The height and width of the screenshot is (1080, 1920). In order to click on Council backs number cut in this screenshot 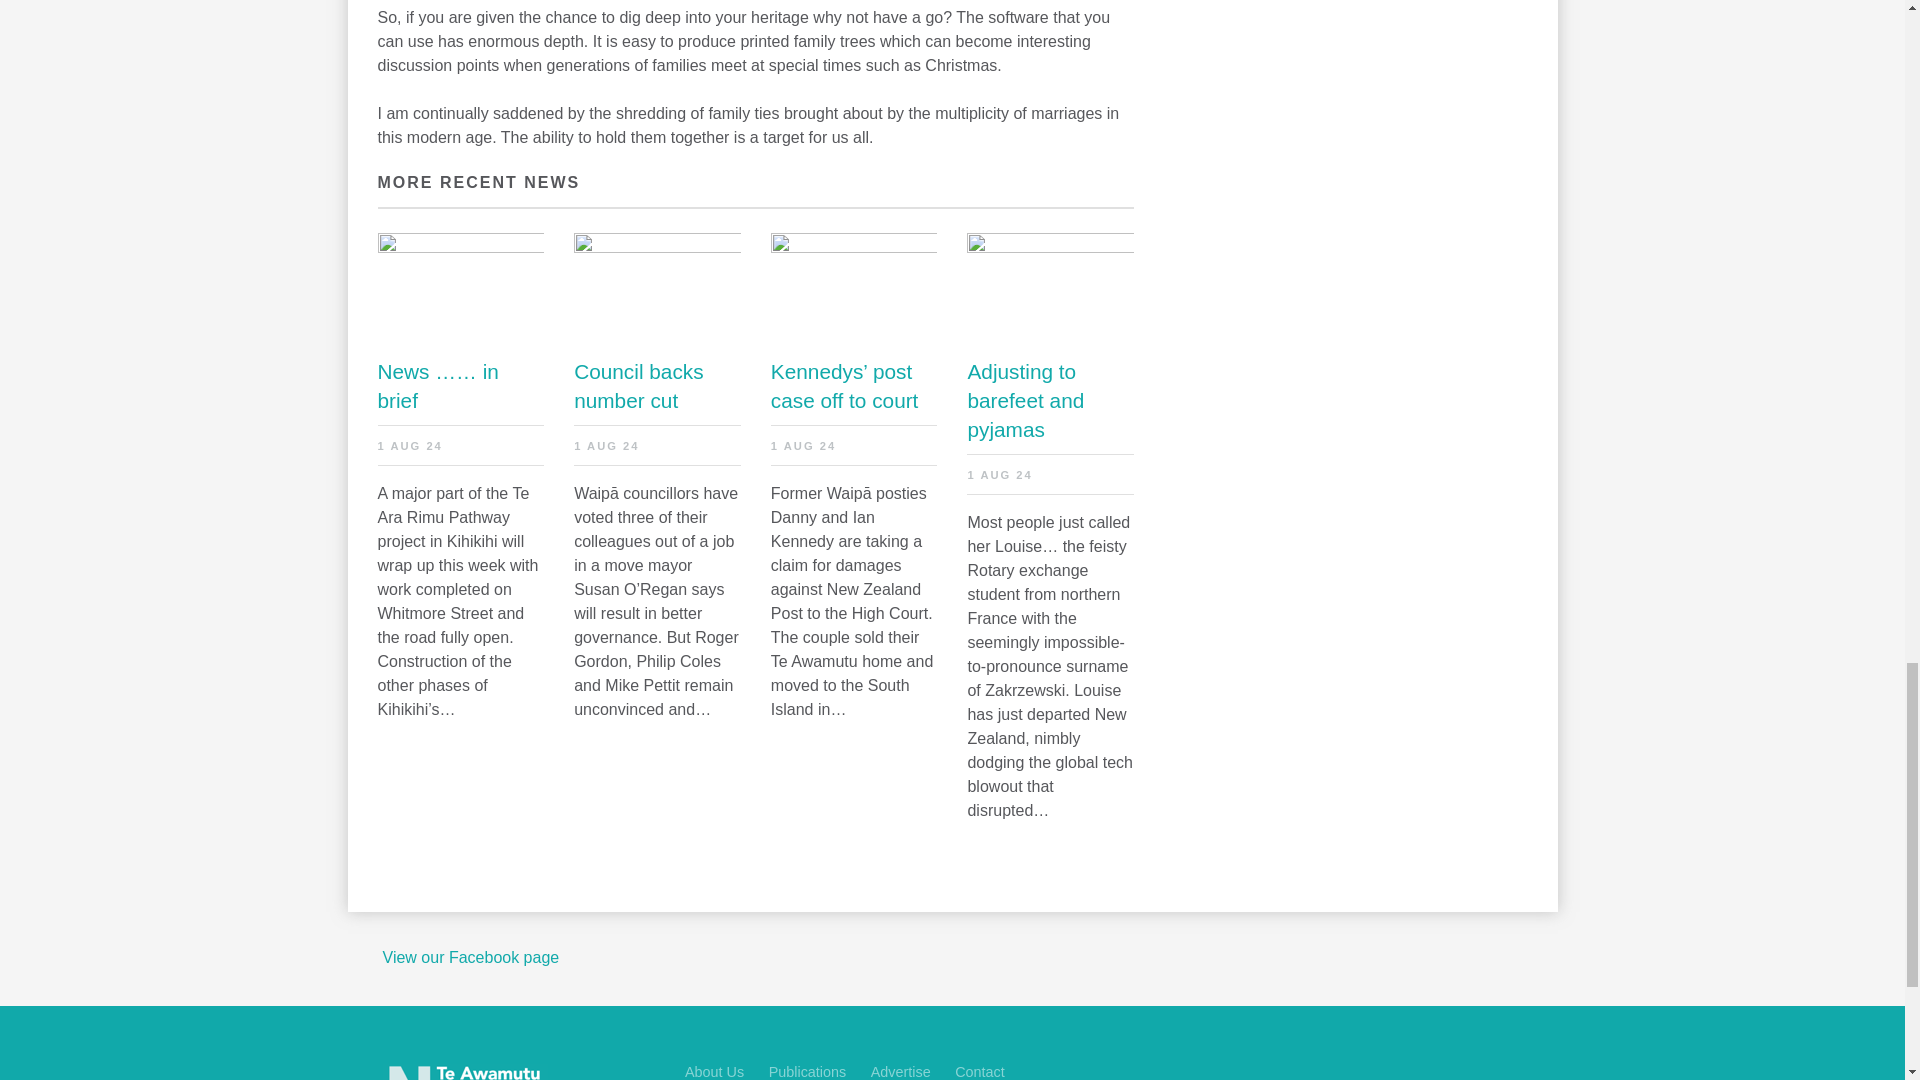, I will do `click(658, 386)`.